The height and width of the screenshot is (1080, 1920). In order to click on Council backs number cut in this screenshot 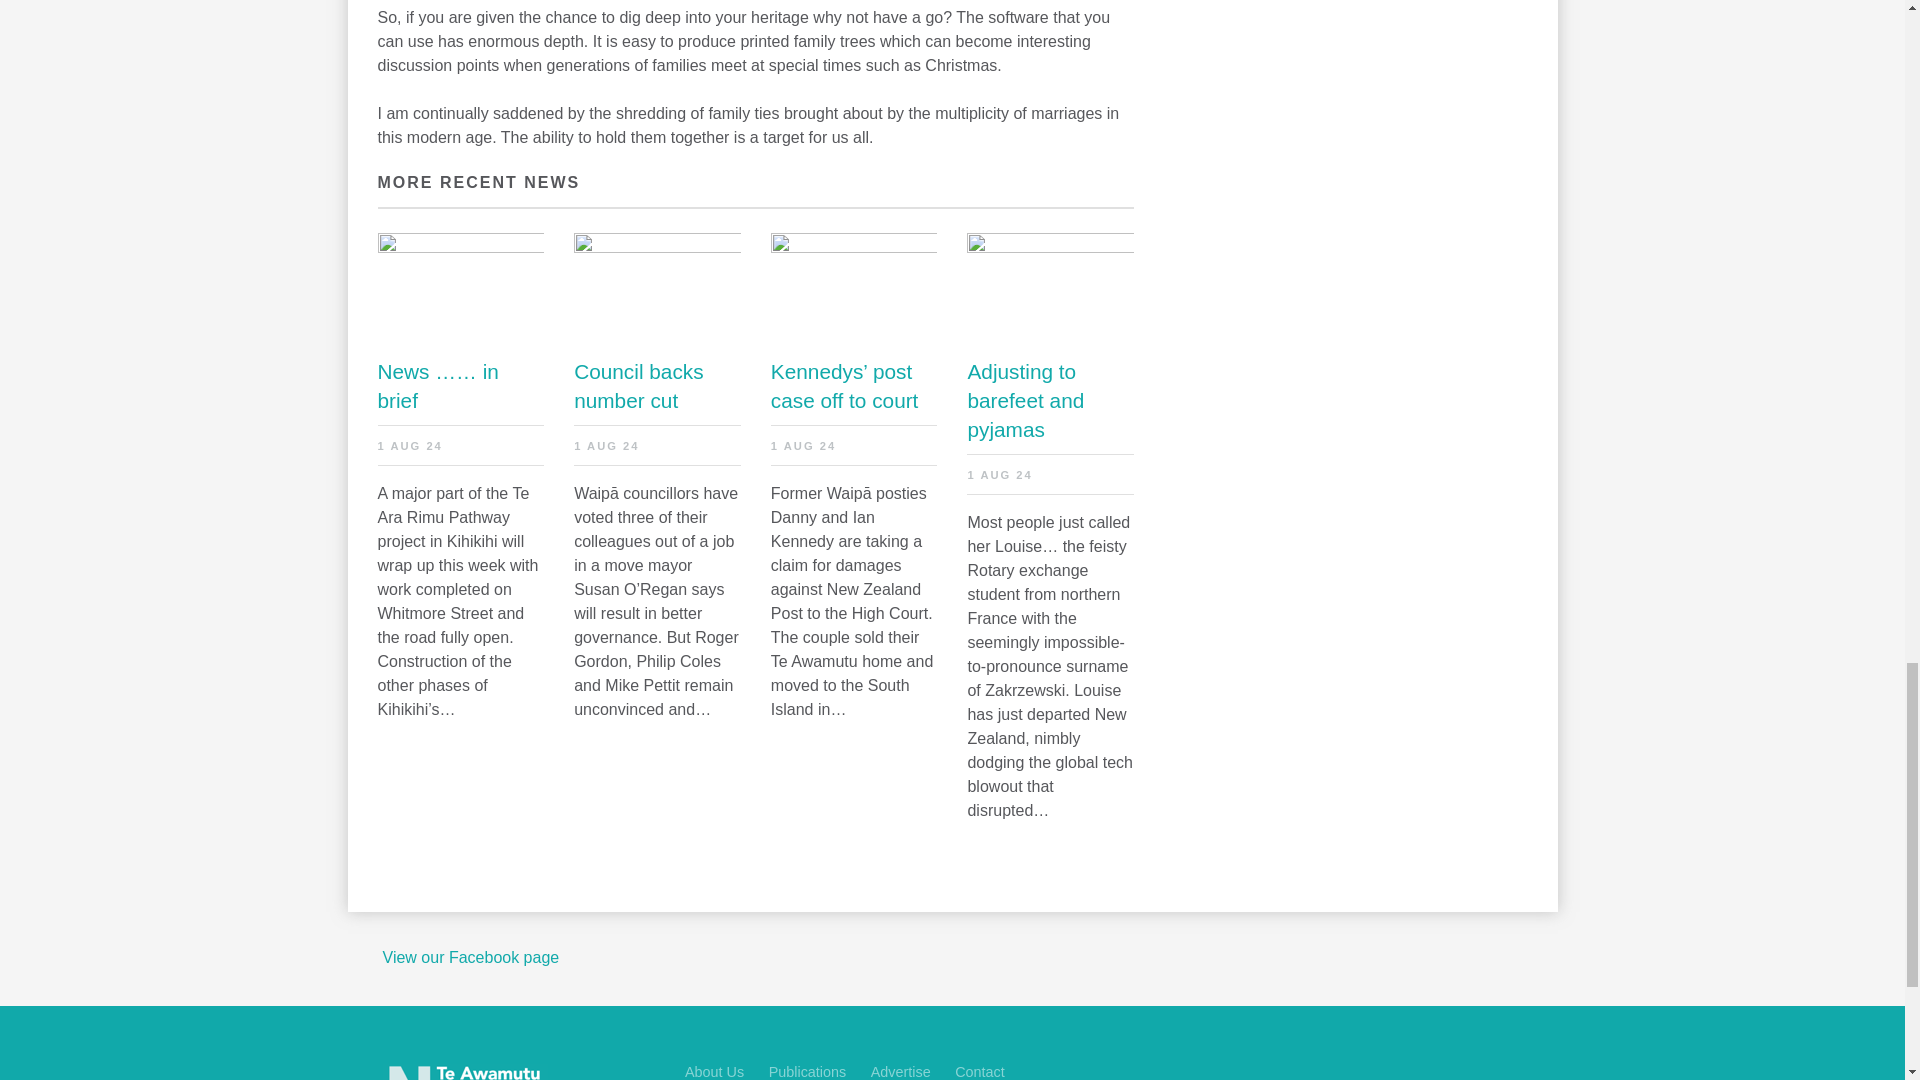, I will do `click(658, 386)`.